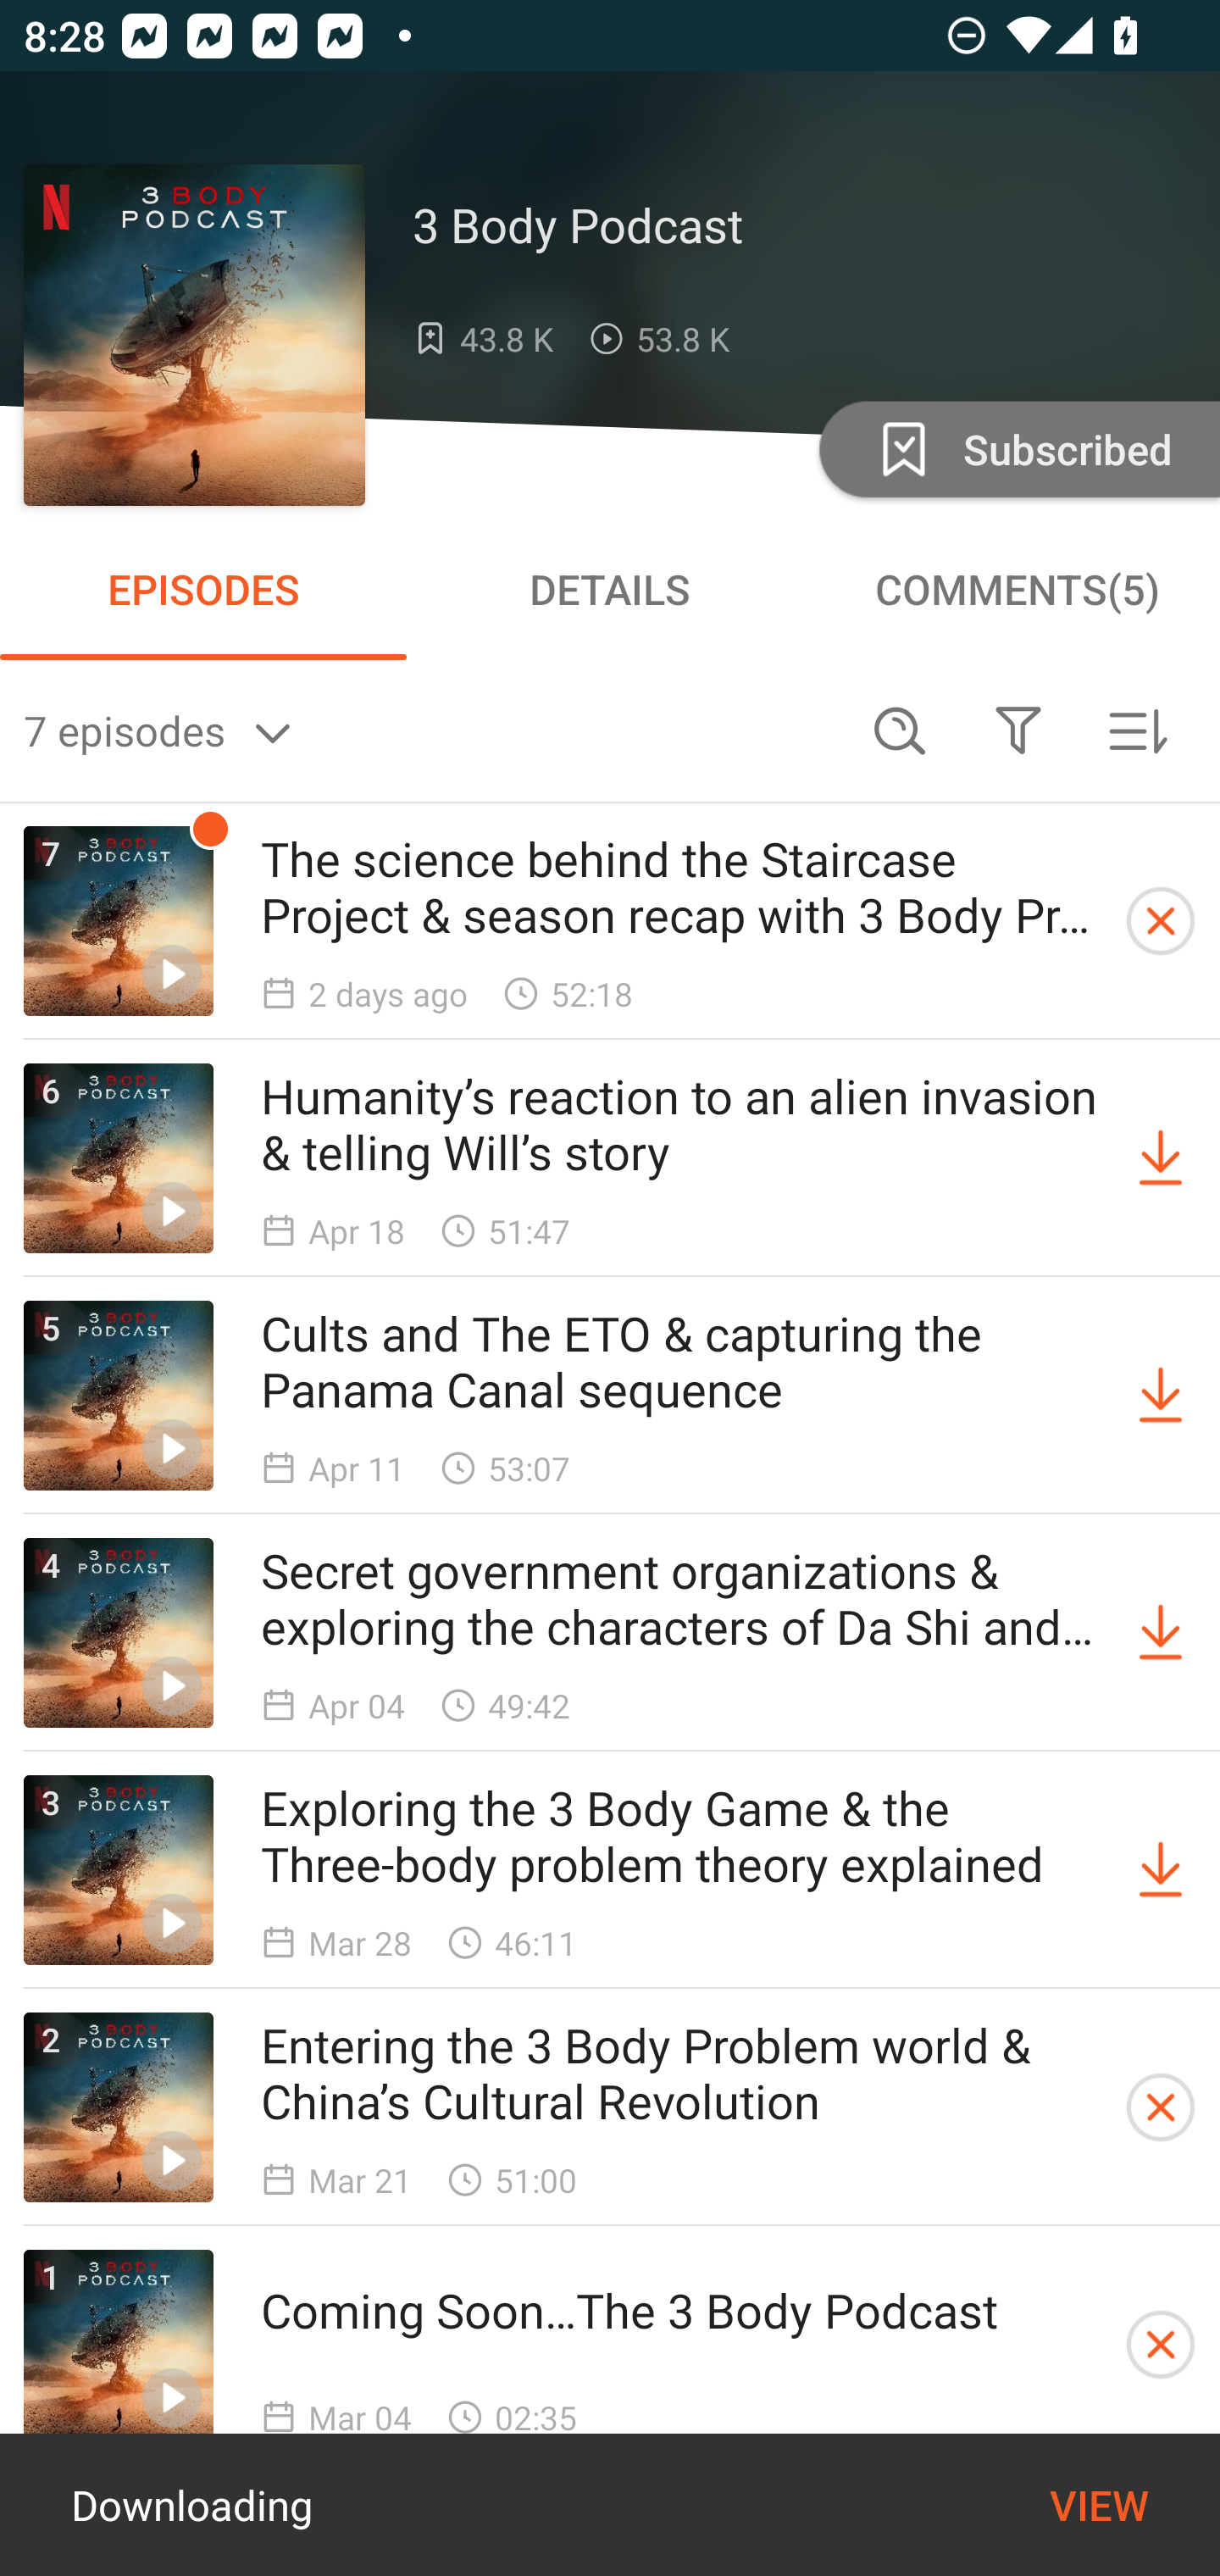 The height and width of the screenshot is (2576, 1220). I want to click on Download, so click(1161, 1632).